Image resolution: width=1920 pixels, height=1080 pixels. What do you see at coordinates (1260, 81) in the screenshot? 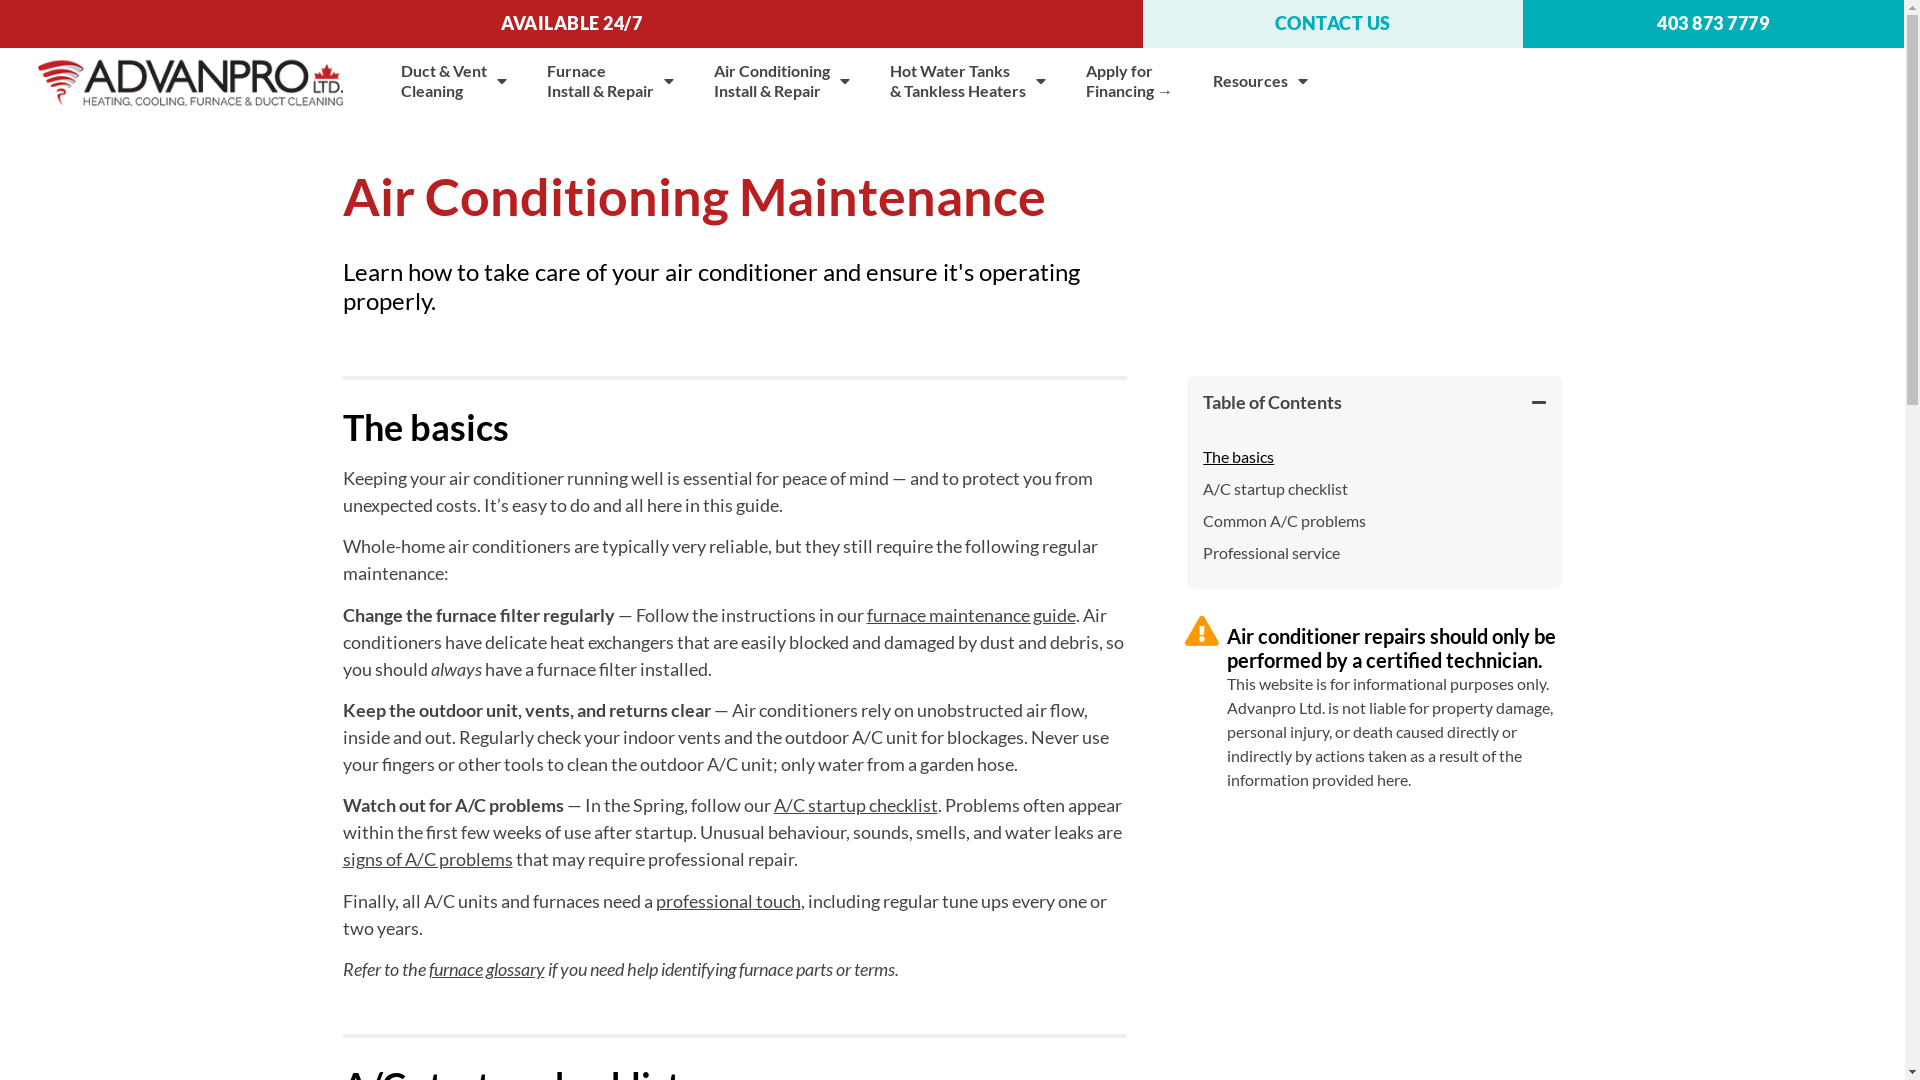
I see `Resources` at bounding box center [1260, 81].